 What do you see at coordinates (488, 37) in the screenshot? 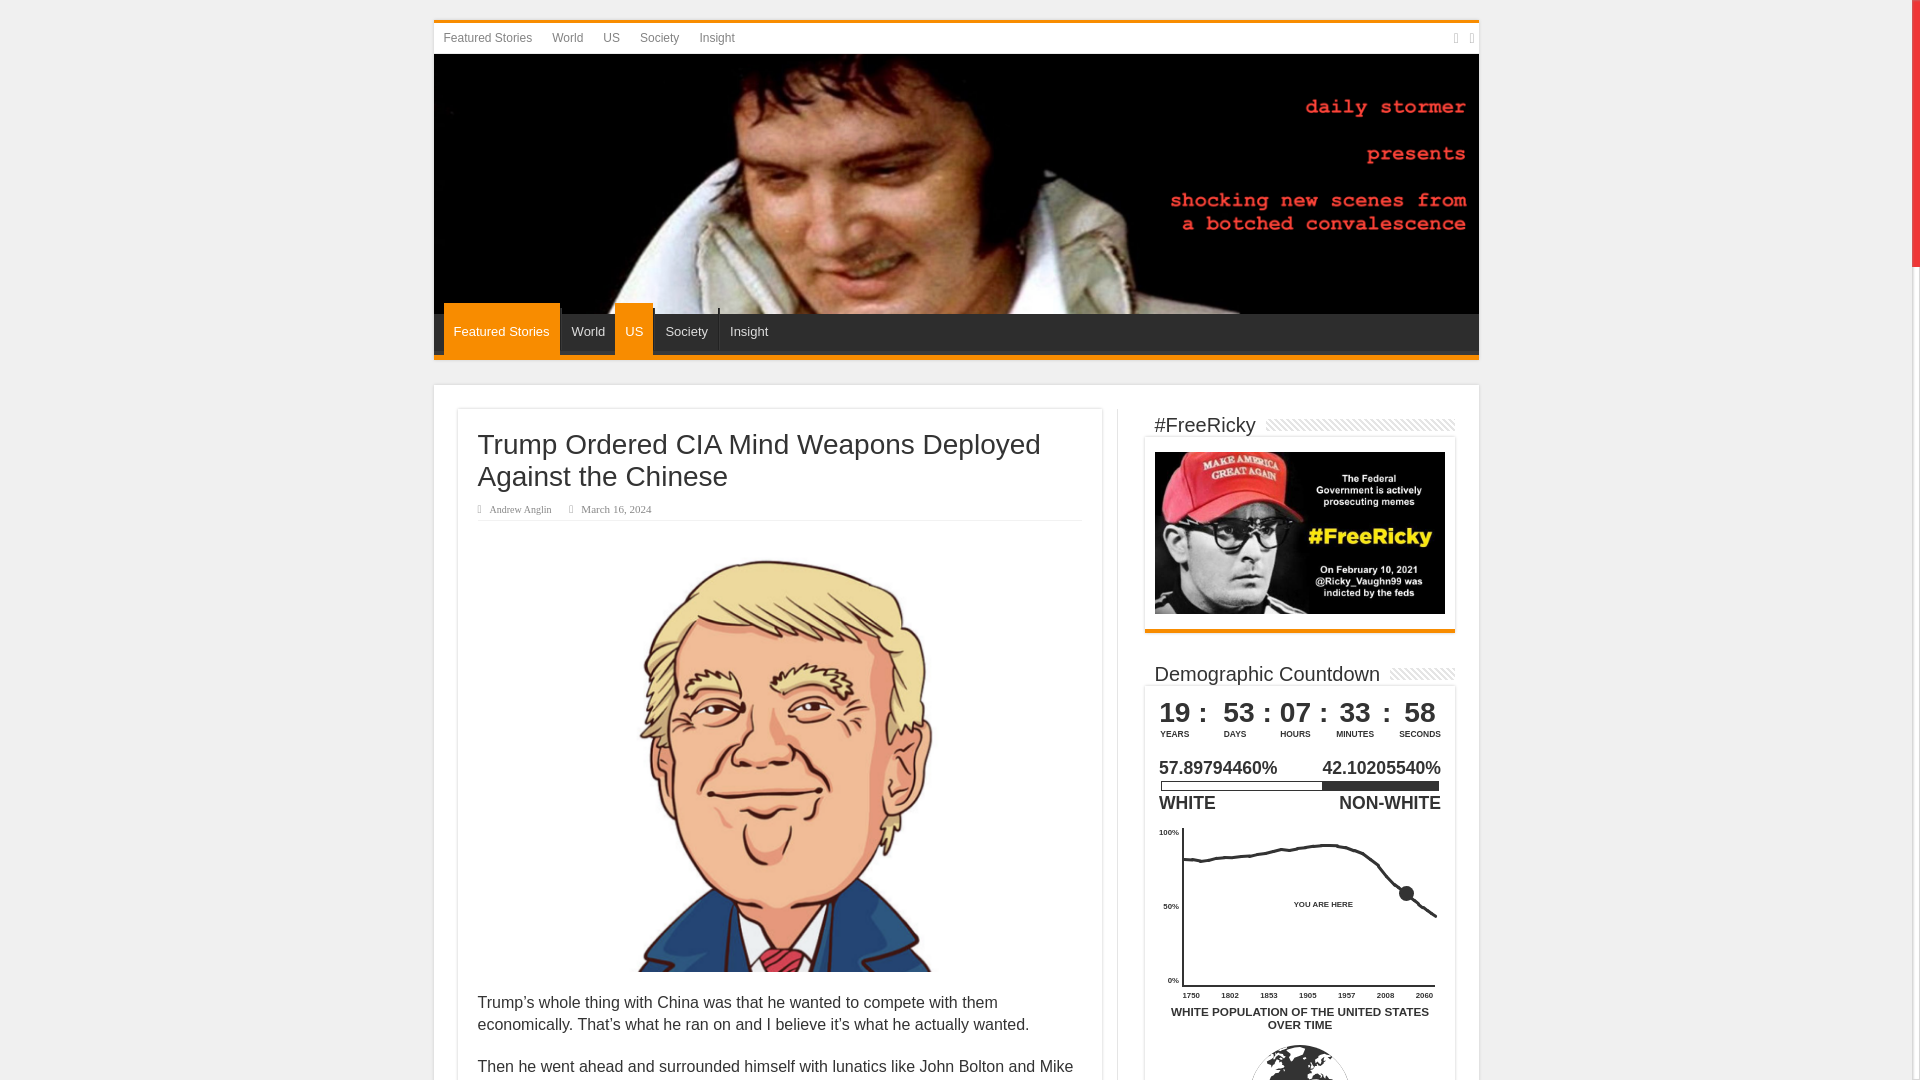
I see `Featured Stories` at bounding box center [488, 37].